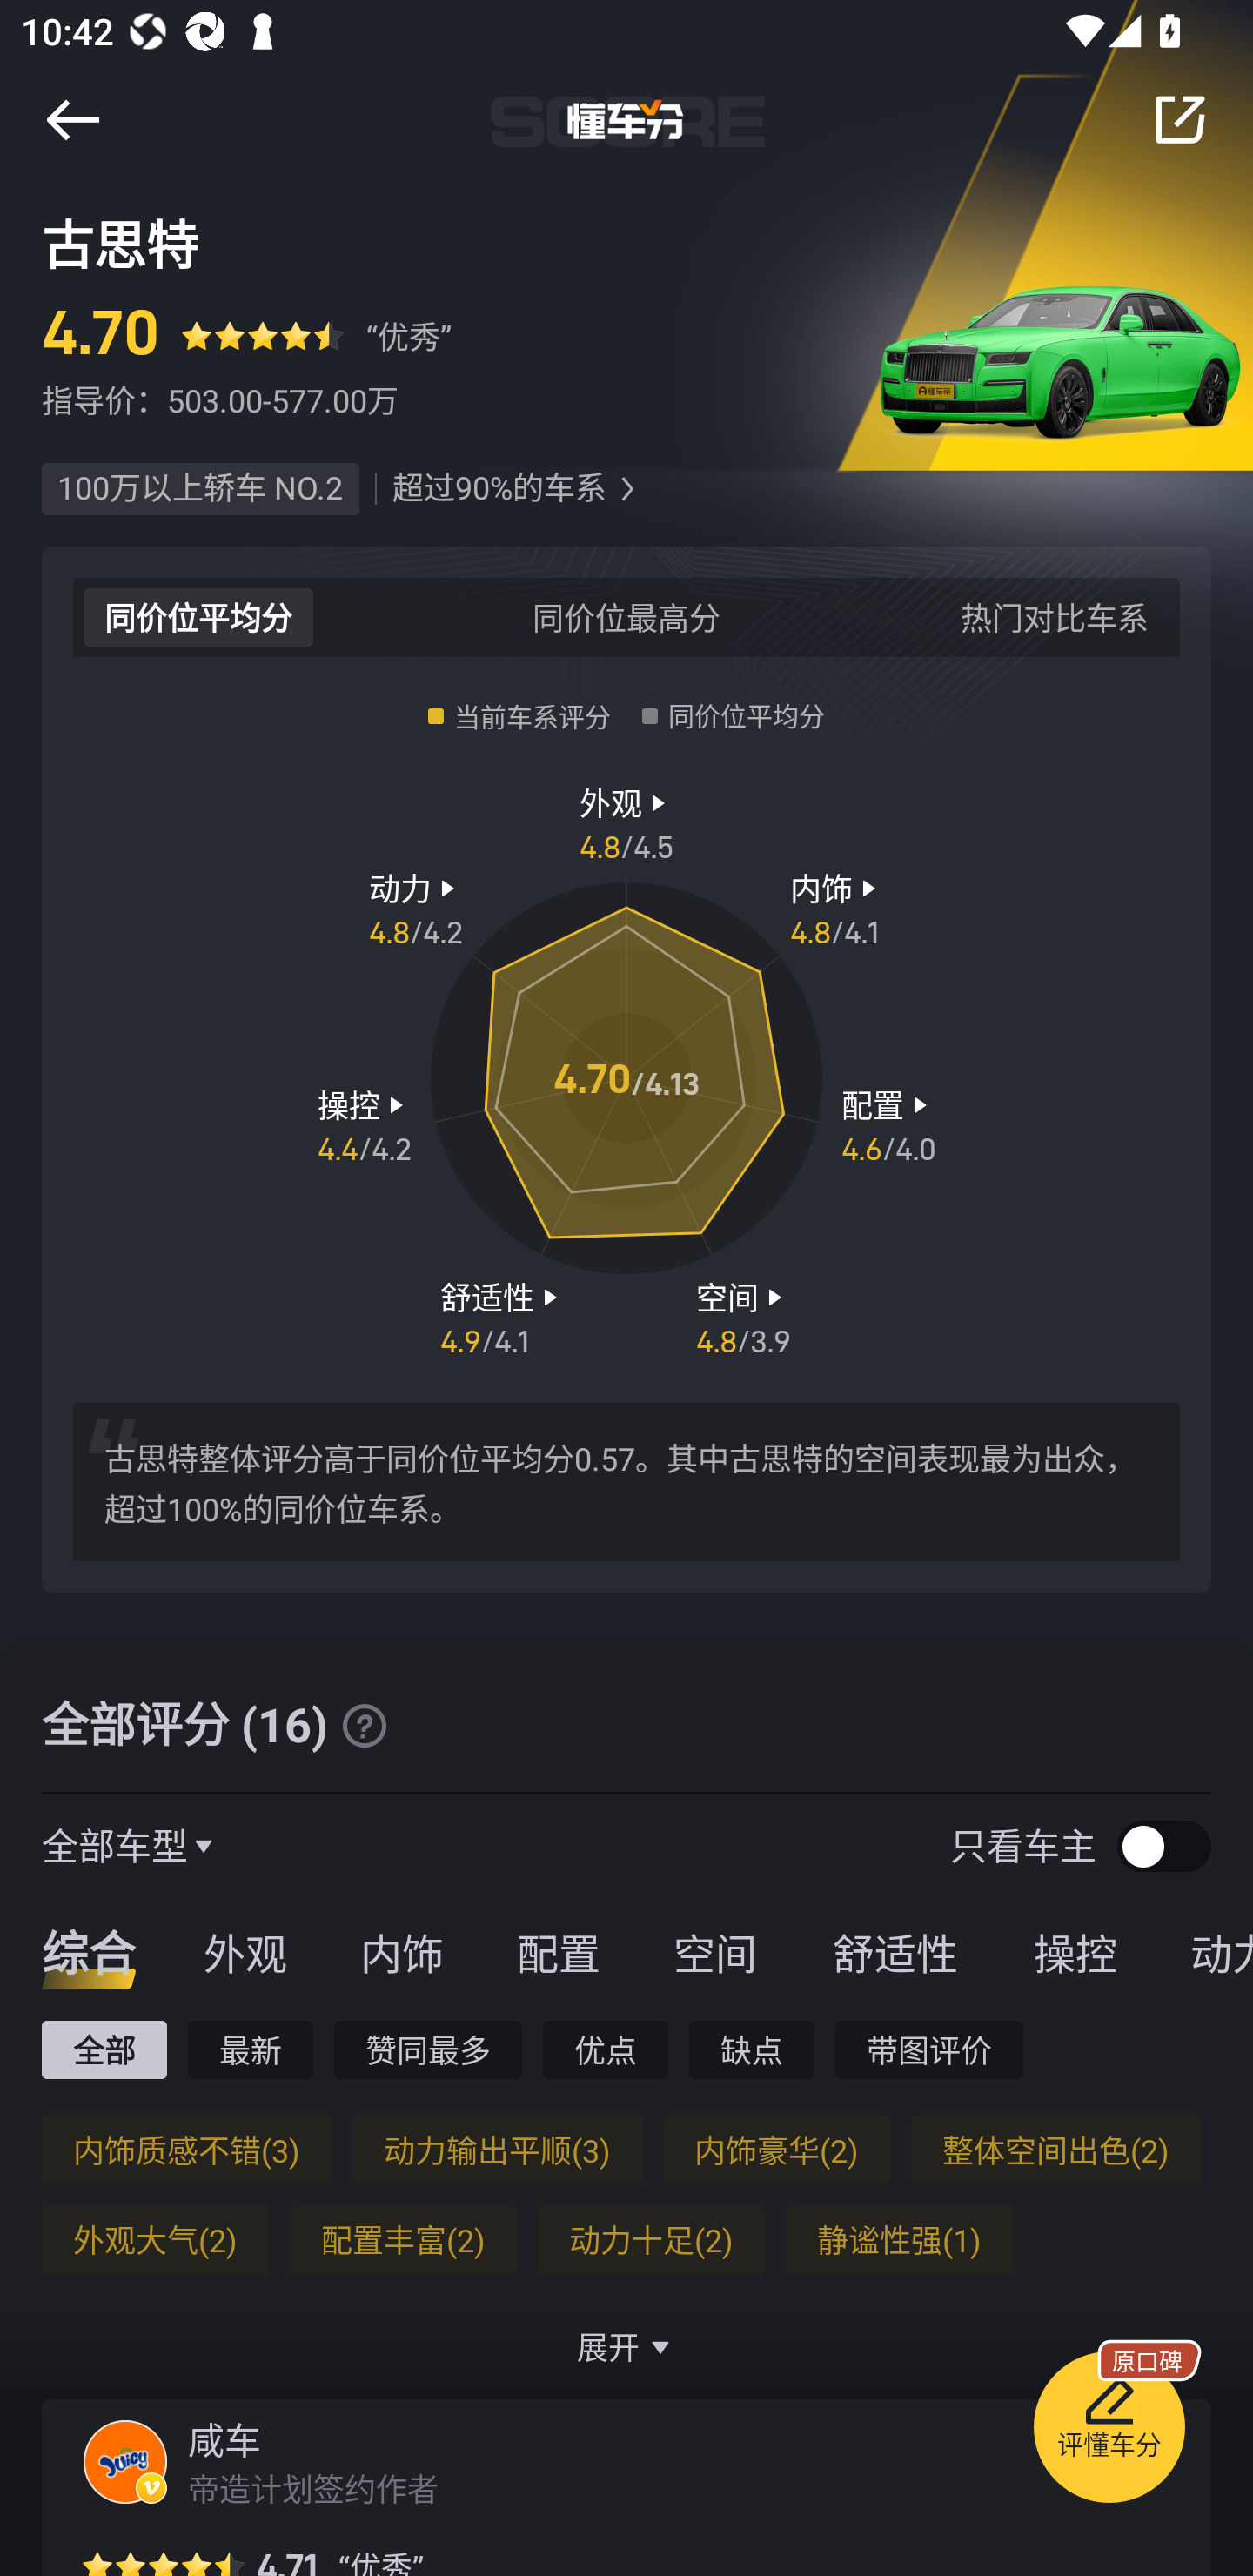 This screenshot has width=1253, height=2576. I want to click on 动力输出平顺(3), so click(496, 2150).